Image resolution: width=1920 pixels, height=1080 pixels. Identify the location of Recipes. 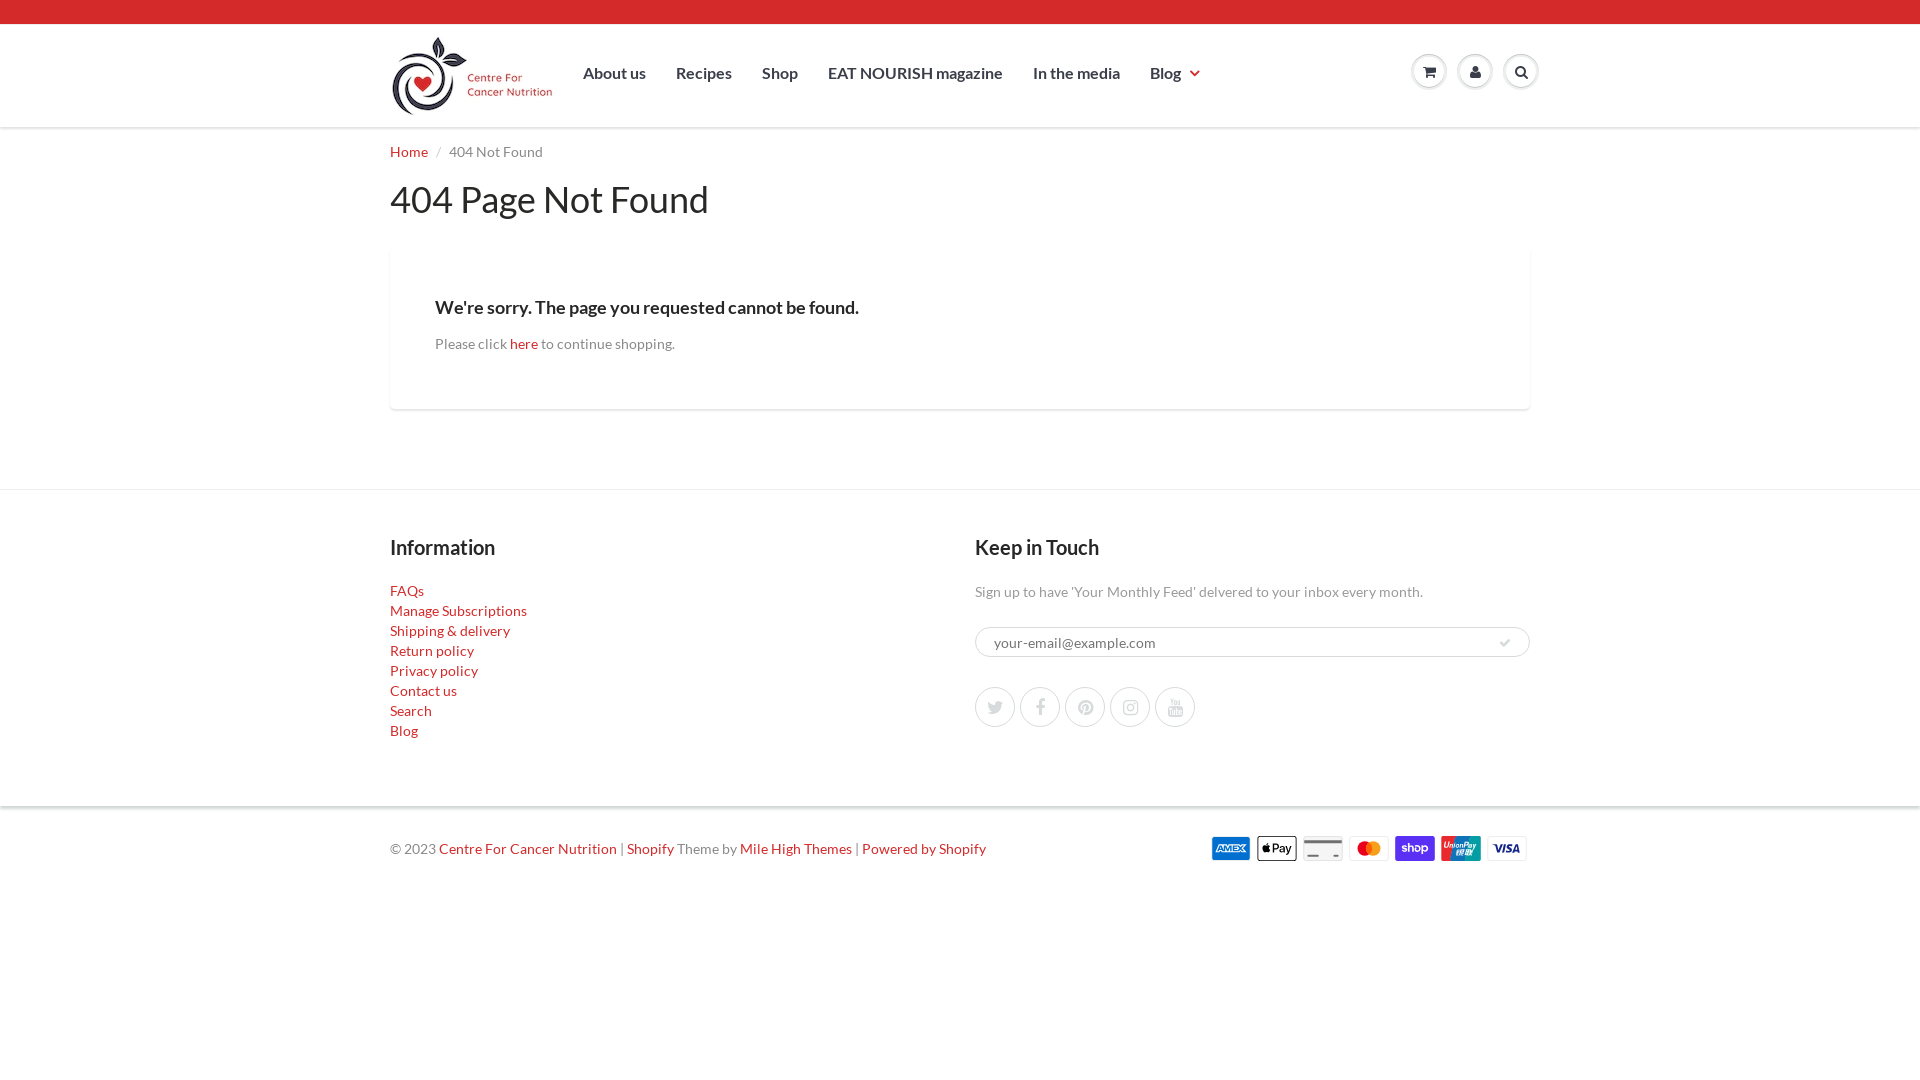
(704, 73).